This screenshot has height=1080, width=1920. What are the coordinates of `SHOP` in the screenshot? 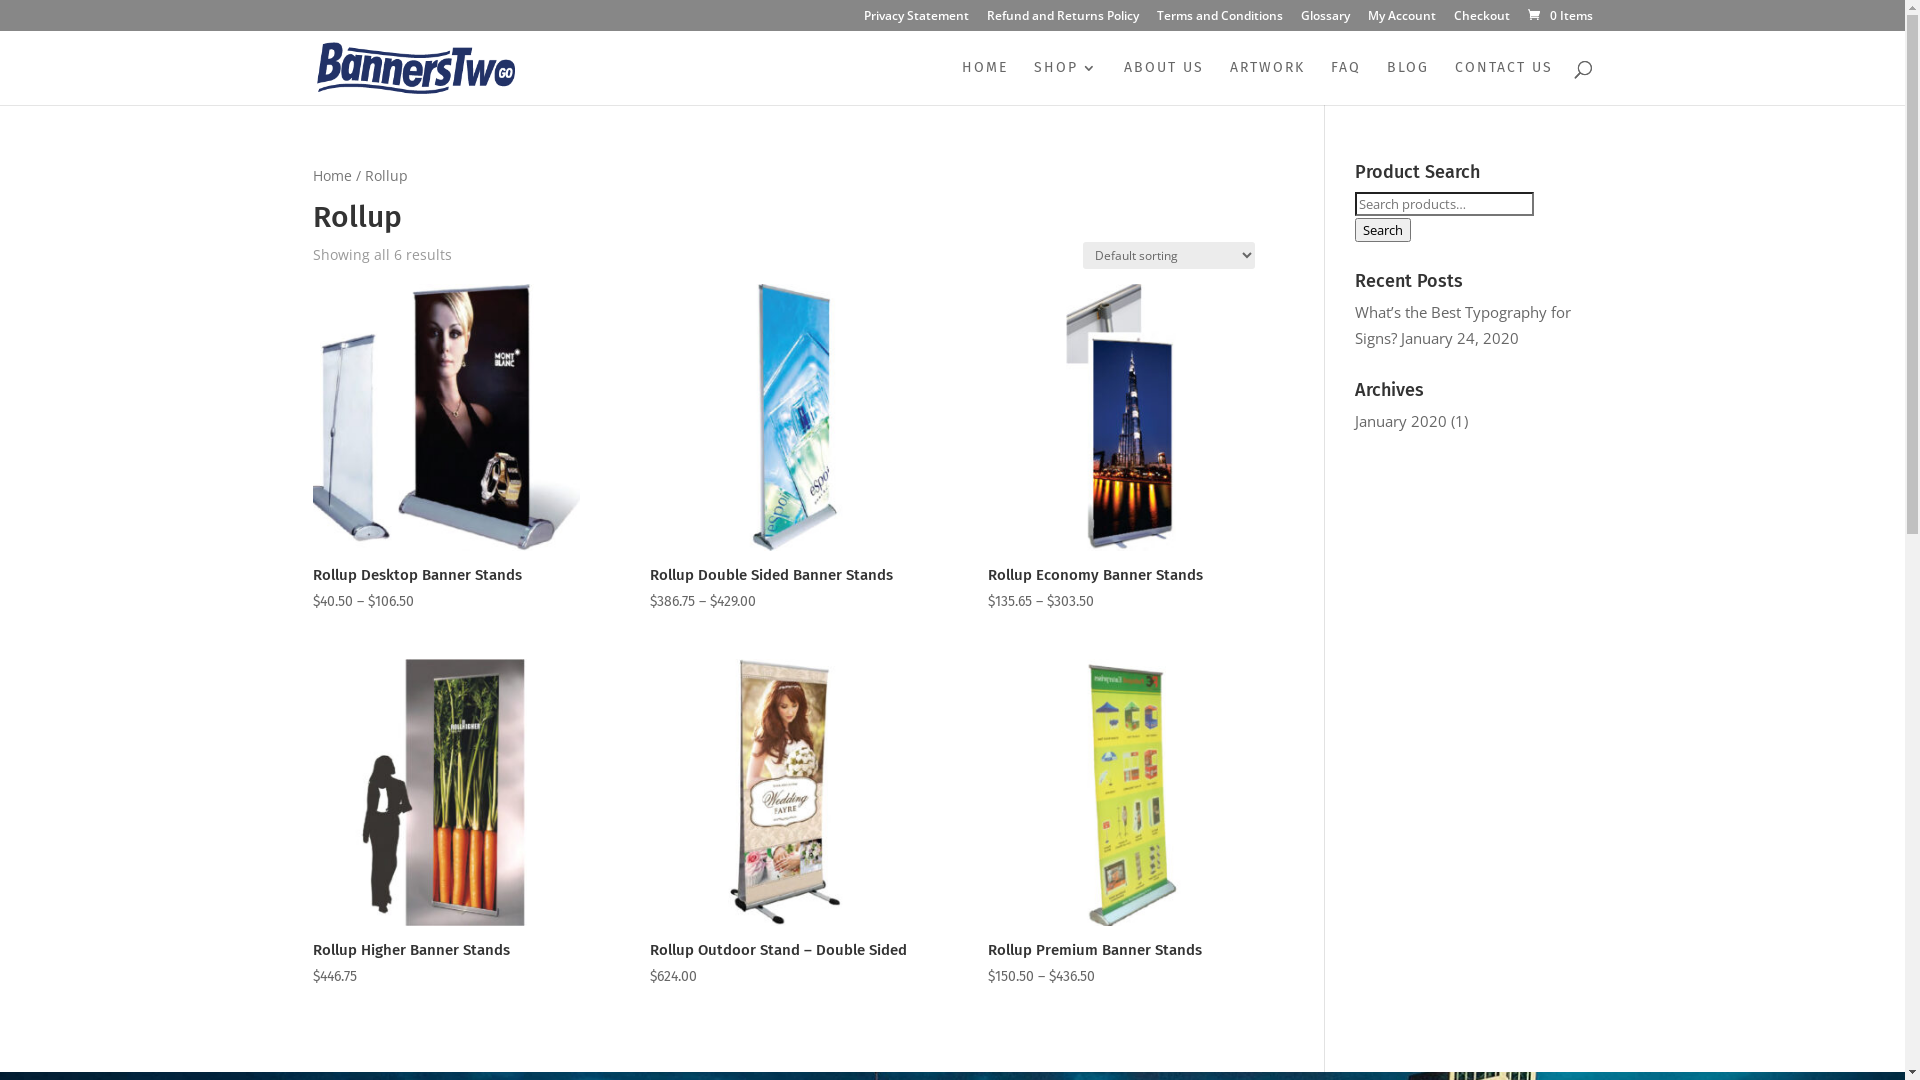 It's located at (1066, 83).